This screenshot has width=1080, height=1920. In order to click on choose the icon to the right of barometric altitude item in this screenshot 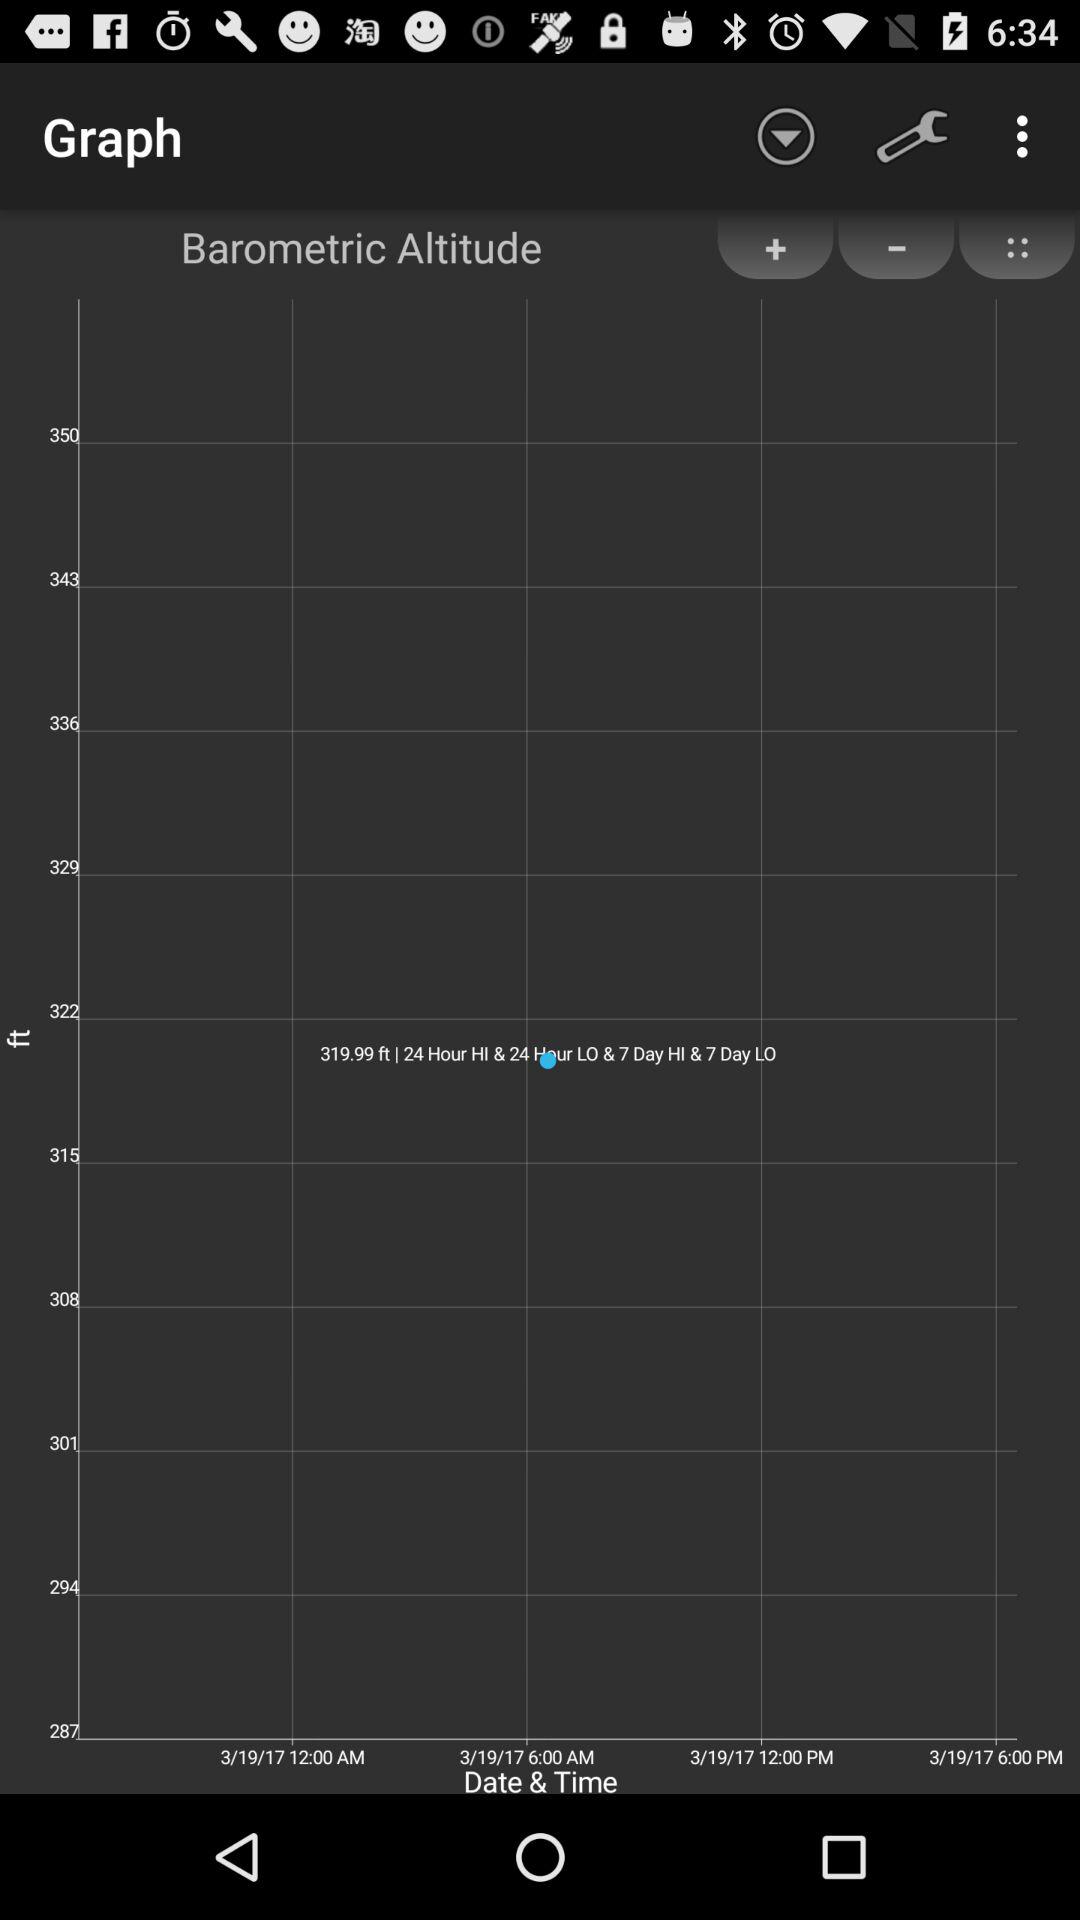, I will do `click(786, 136)`.